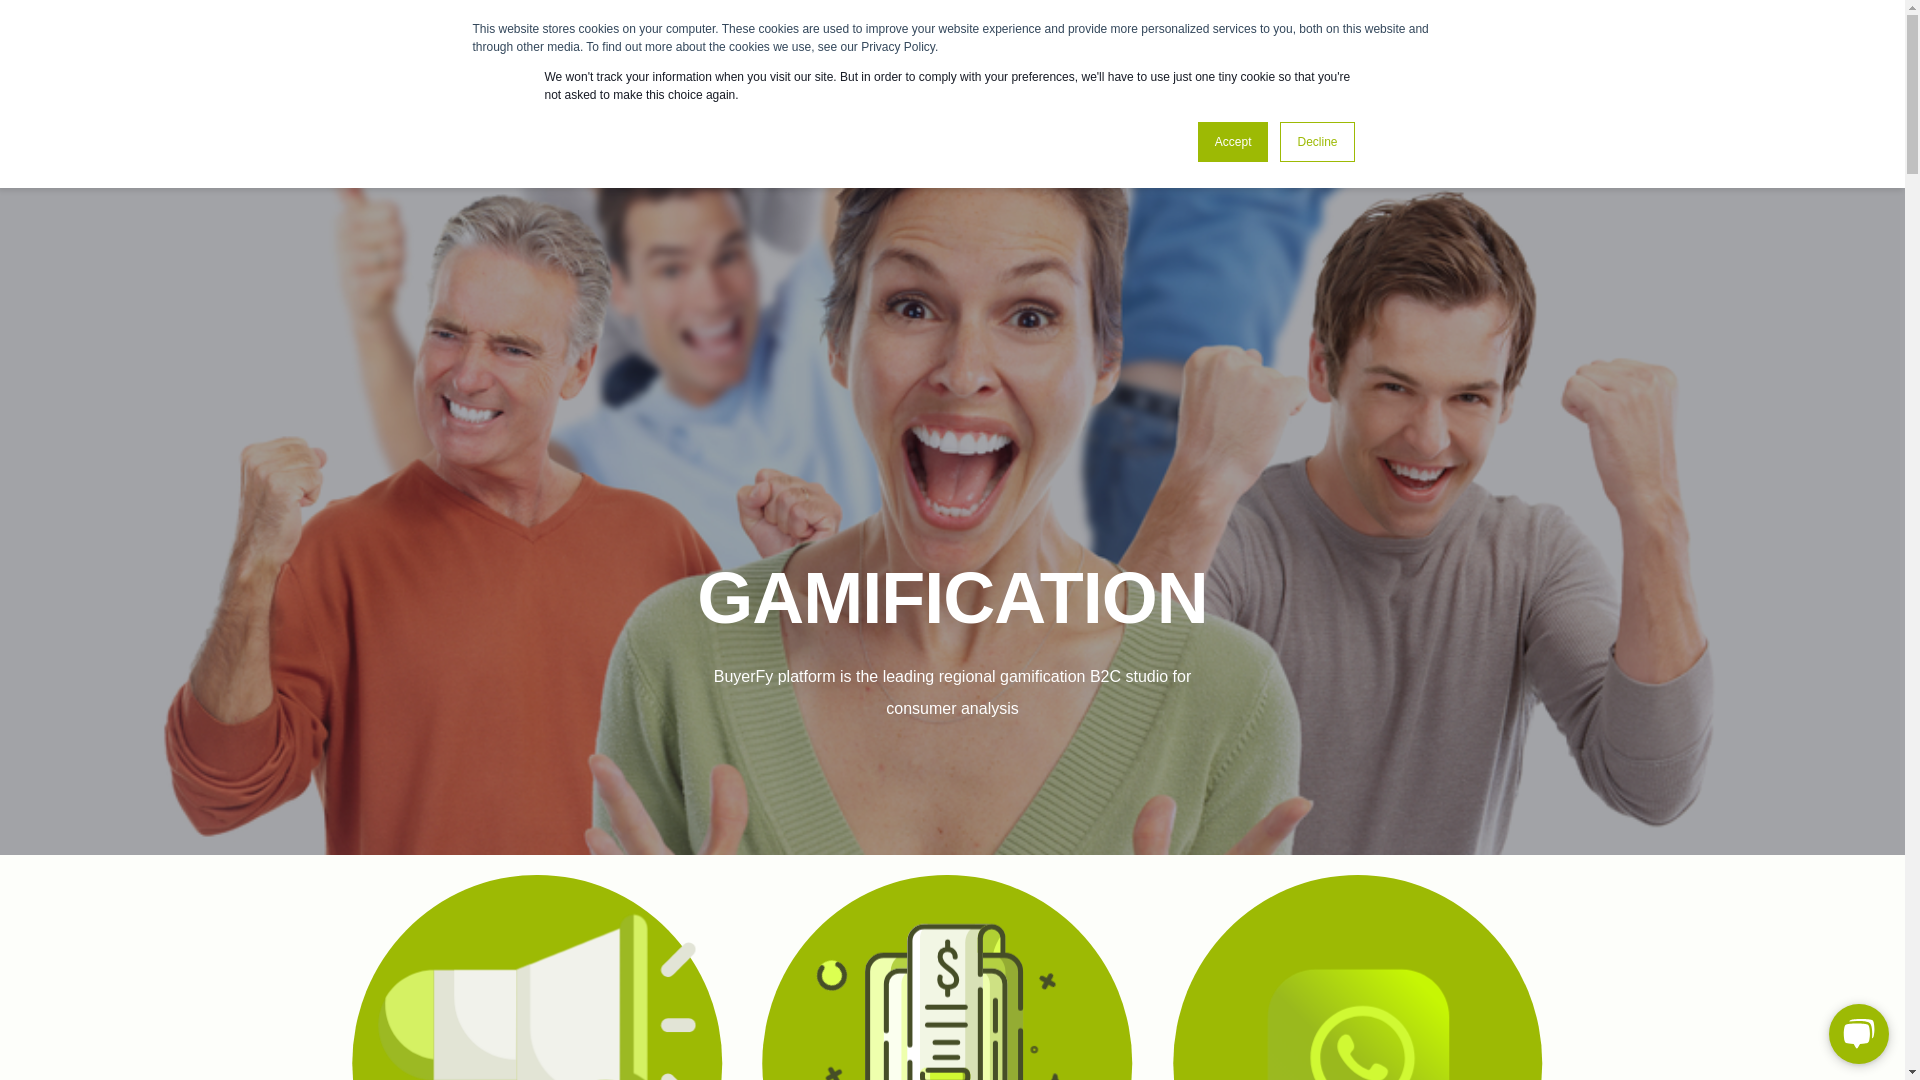 The height and width of the screenshot is (1080, 1920). What do you see at coordinates (1734, 100) in the screenshot?
I see `FREE CONSULTATION` at bounding box center [1734, 100].